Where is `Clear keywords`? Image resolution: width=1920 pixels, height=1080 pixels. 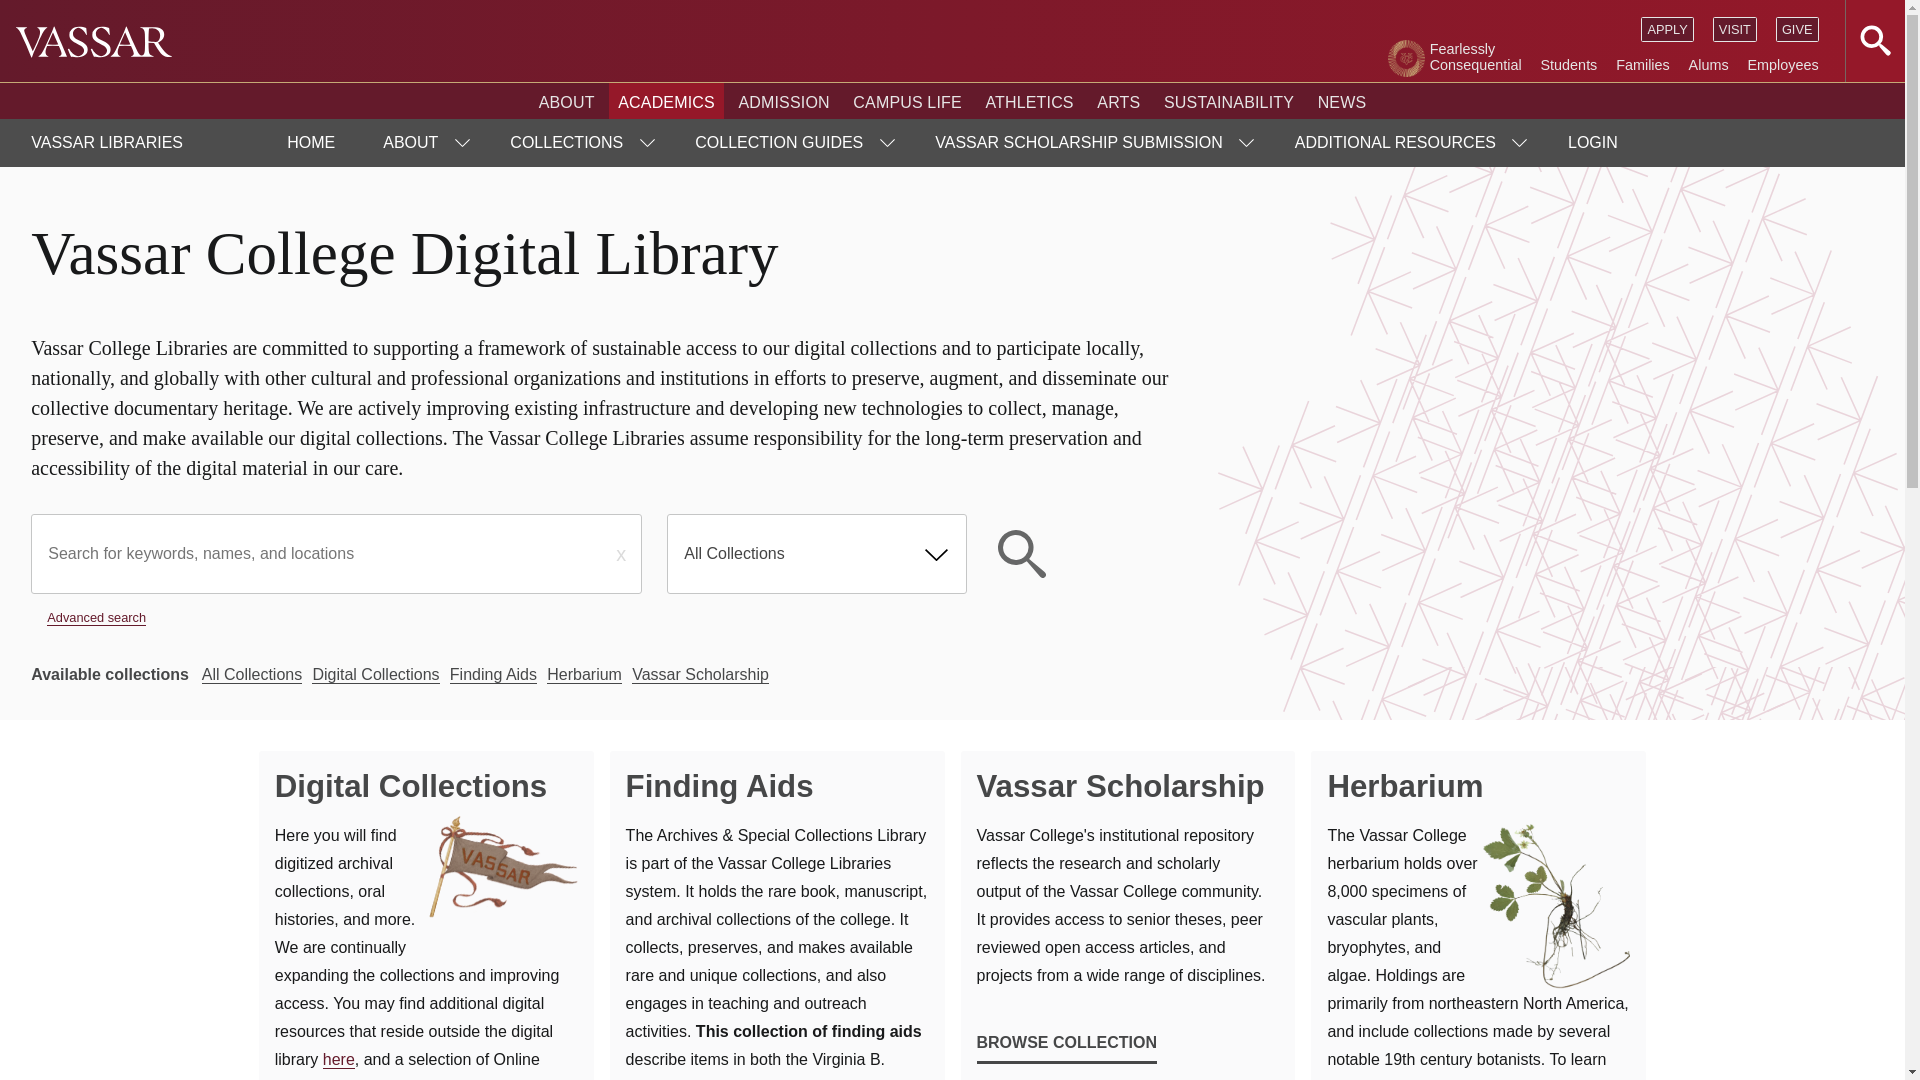
Clear keywords is located at coordinates (620, 554).